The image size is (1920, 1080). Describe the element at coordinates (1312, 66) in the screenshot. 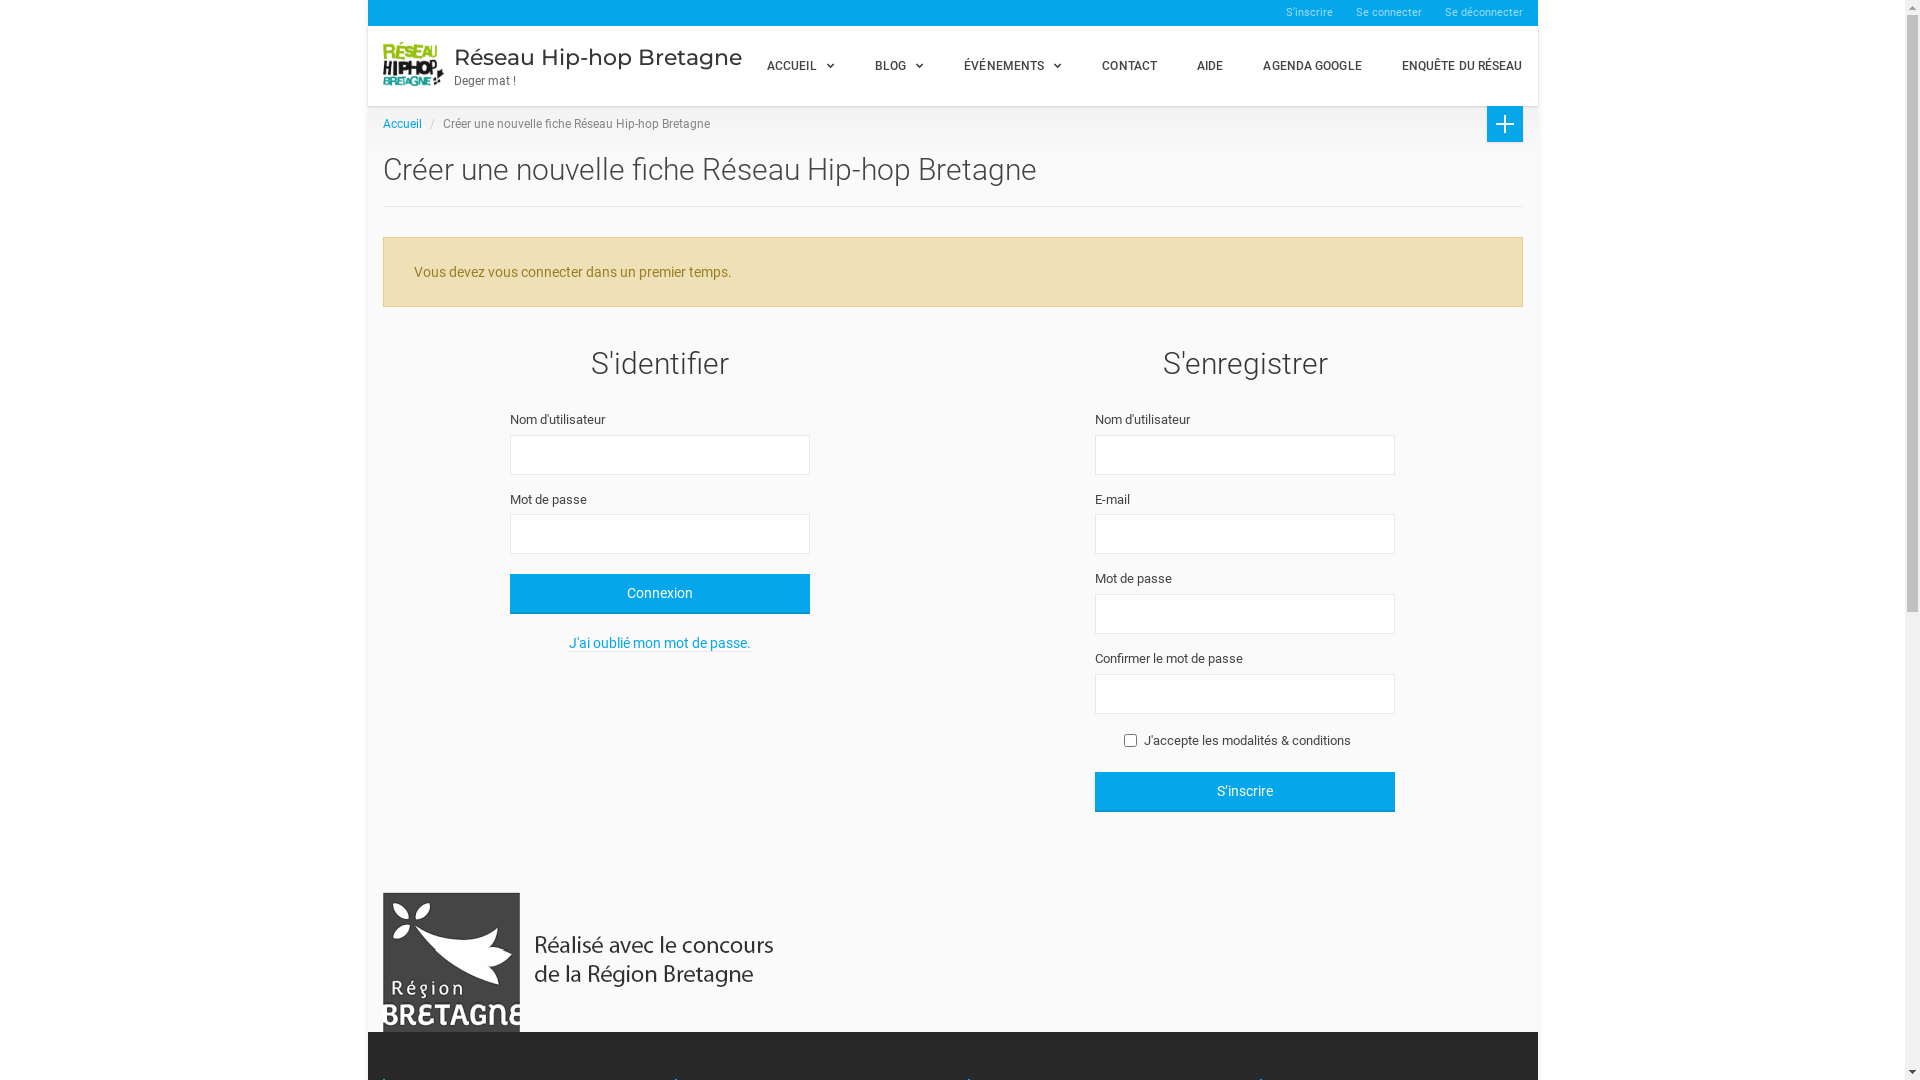

I see `AGENDA GOOGLE` at that location.